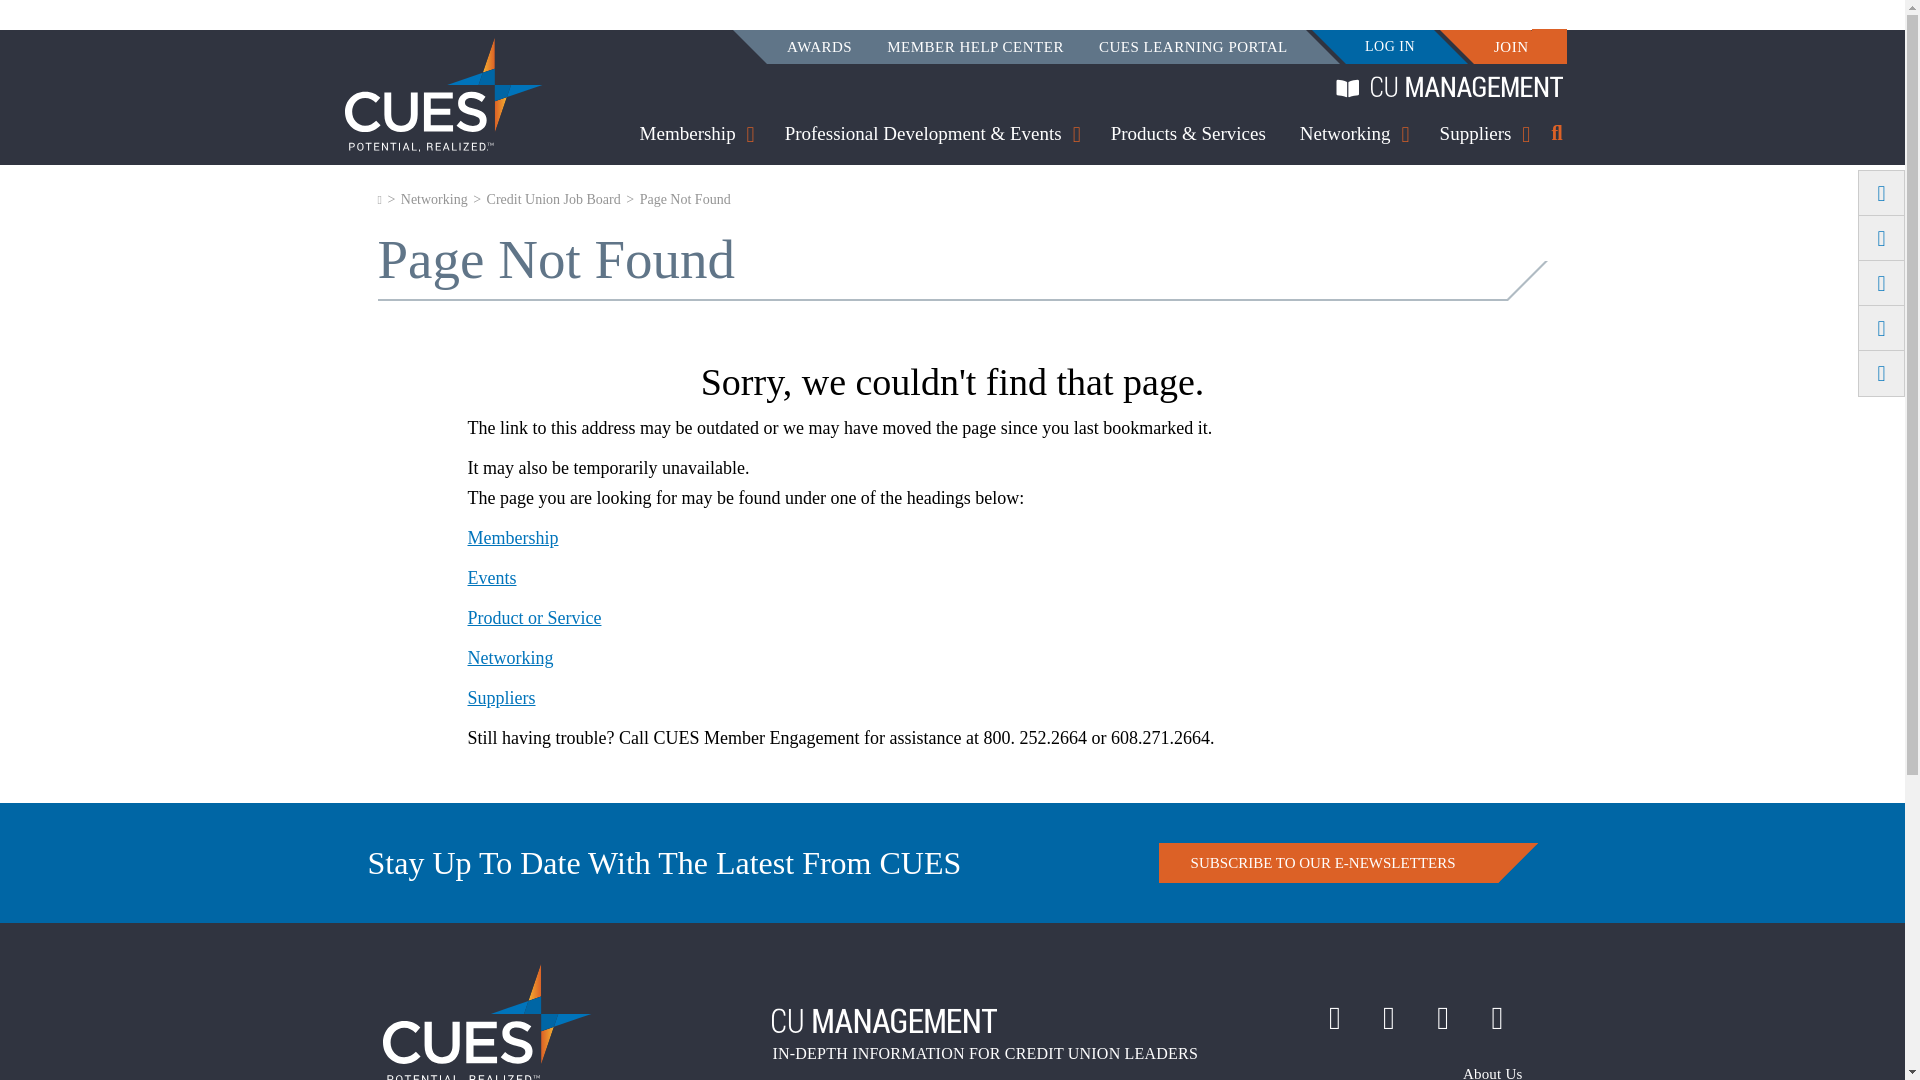  Describe the element at coordinates (1476, 137) in the screenshot. I see `Suppliers` at that location.